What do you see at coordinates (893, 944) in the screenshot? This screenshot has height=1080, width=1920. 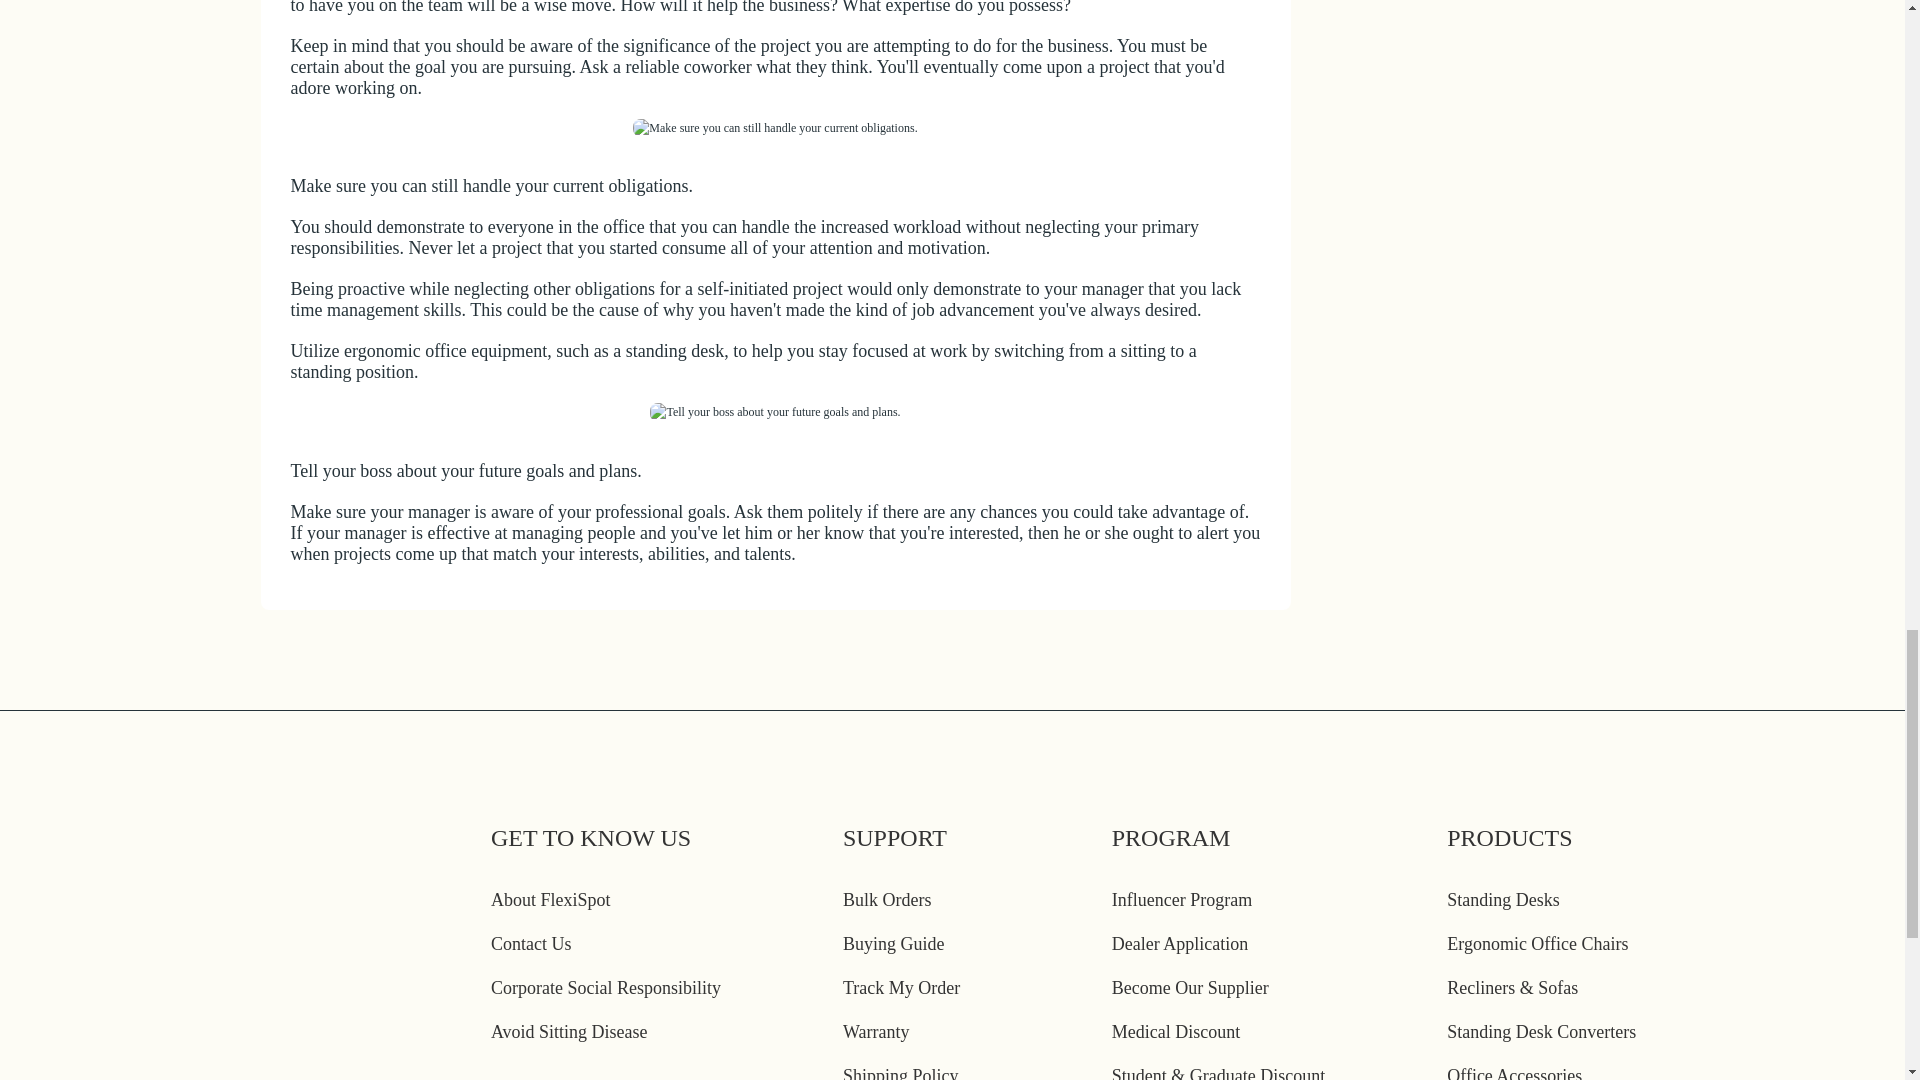 I see `Buying Guide` at bounding box center [893, 944].